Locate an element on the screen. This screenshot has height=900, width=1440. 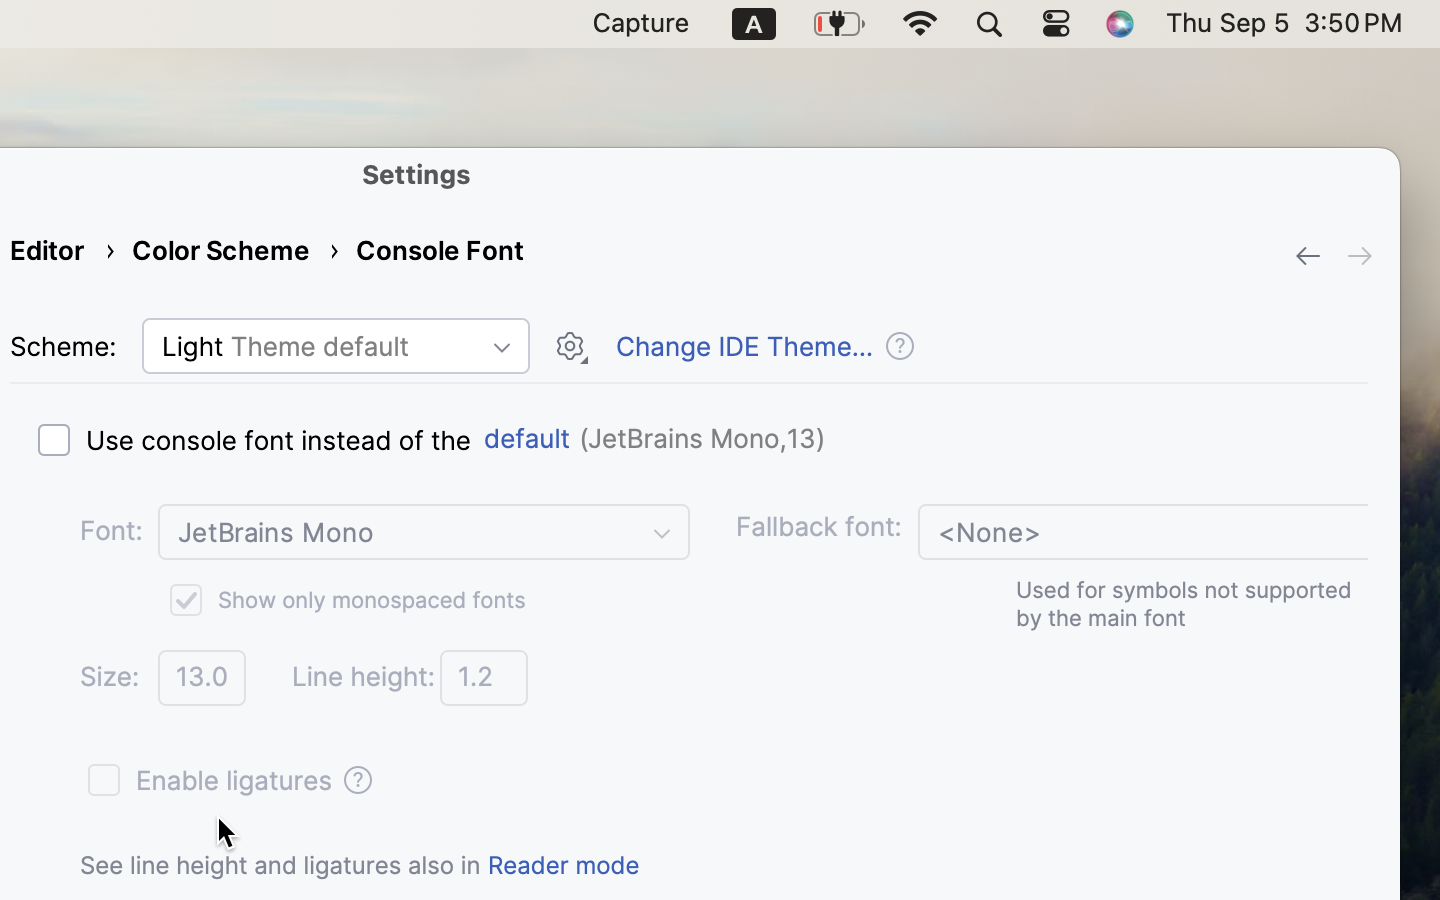
( is located at coordinates (580, 439).